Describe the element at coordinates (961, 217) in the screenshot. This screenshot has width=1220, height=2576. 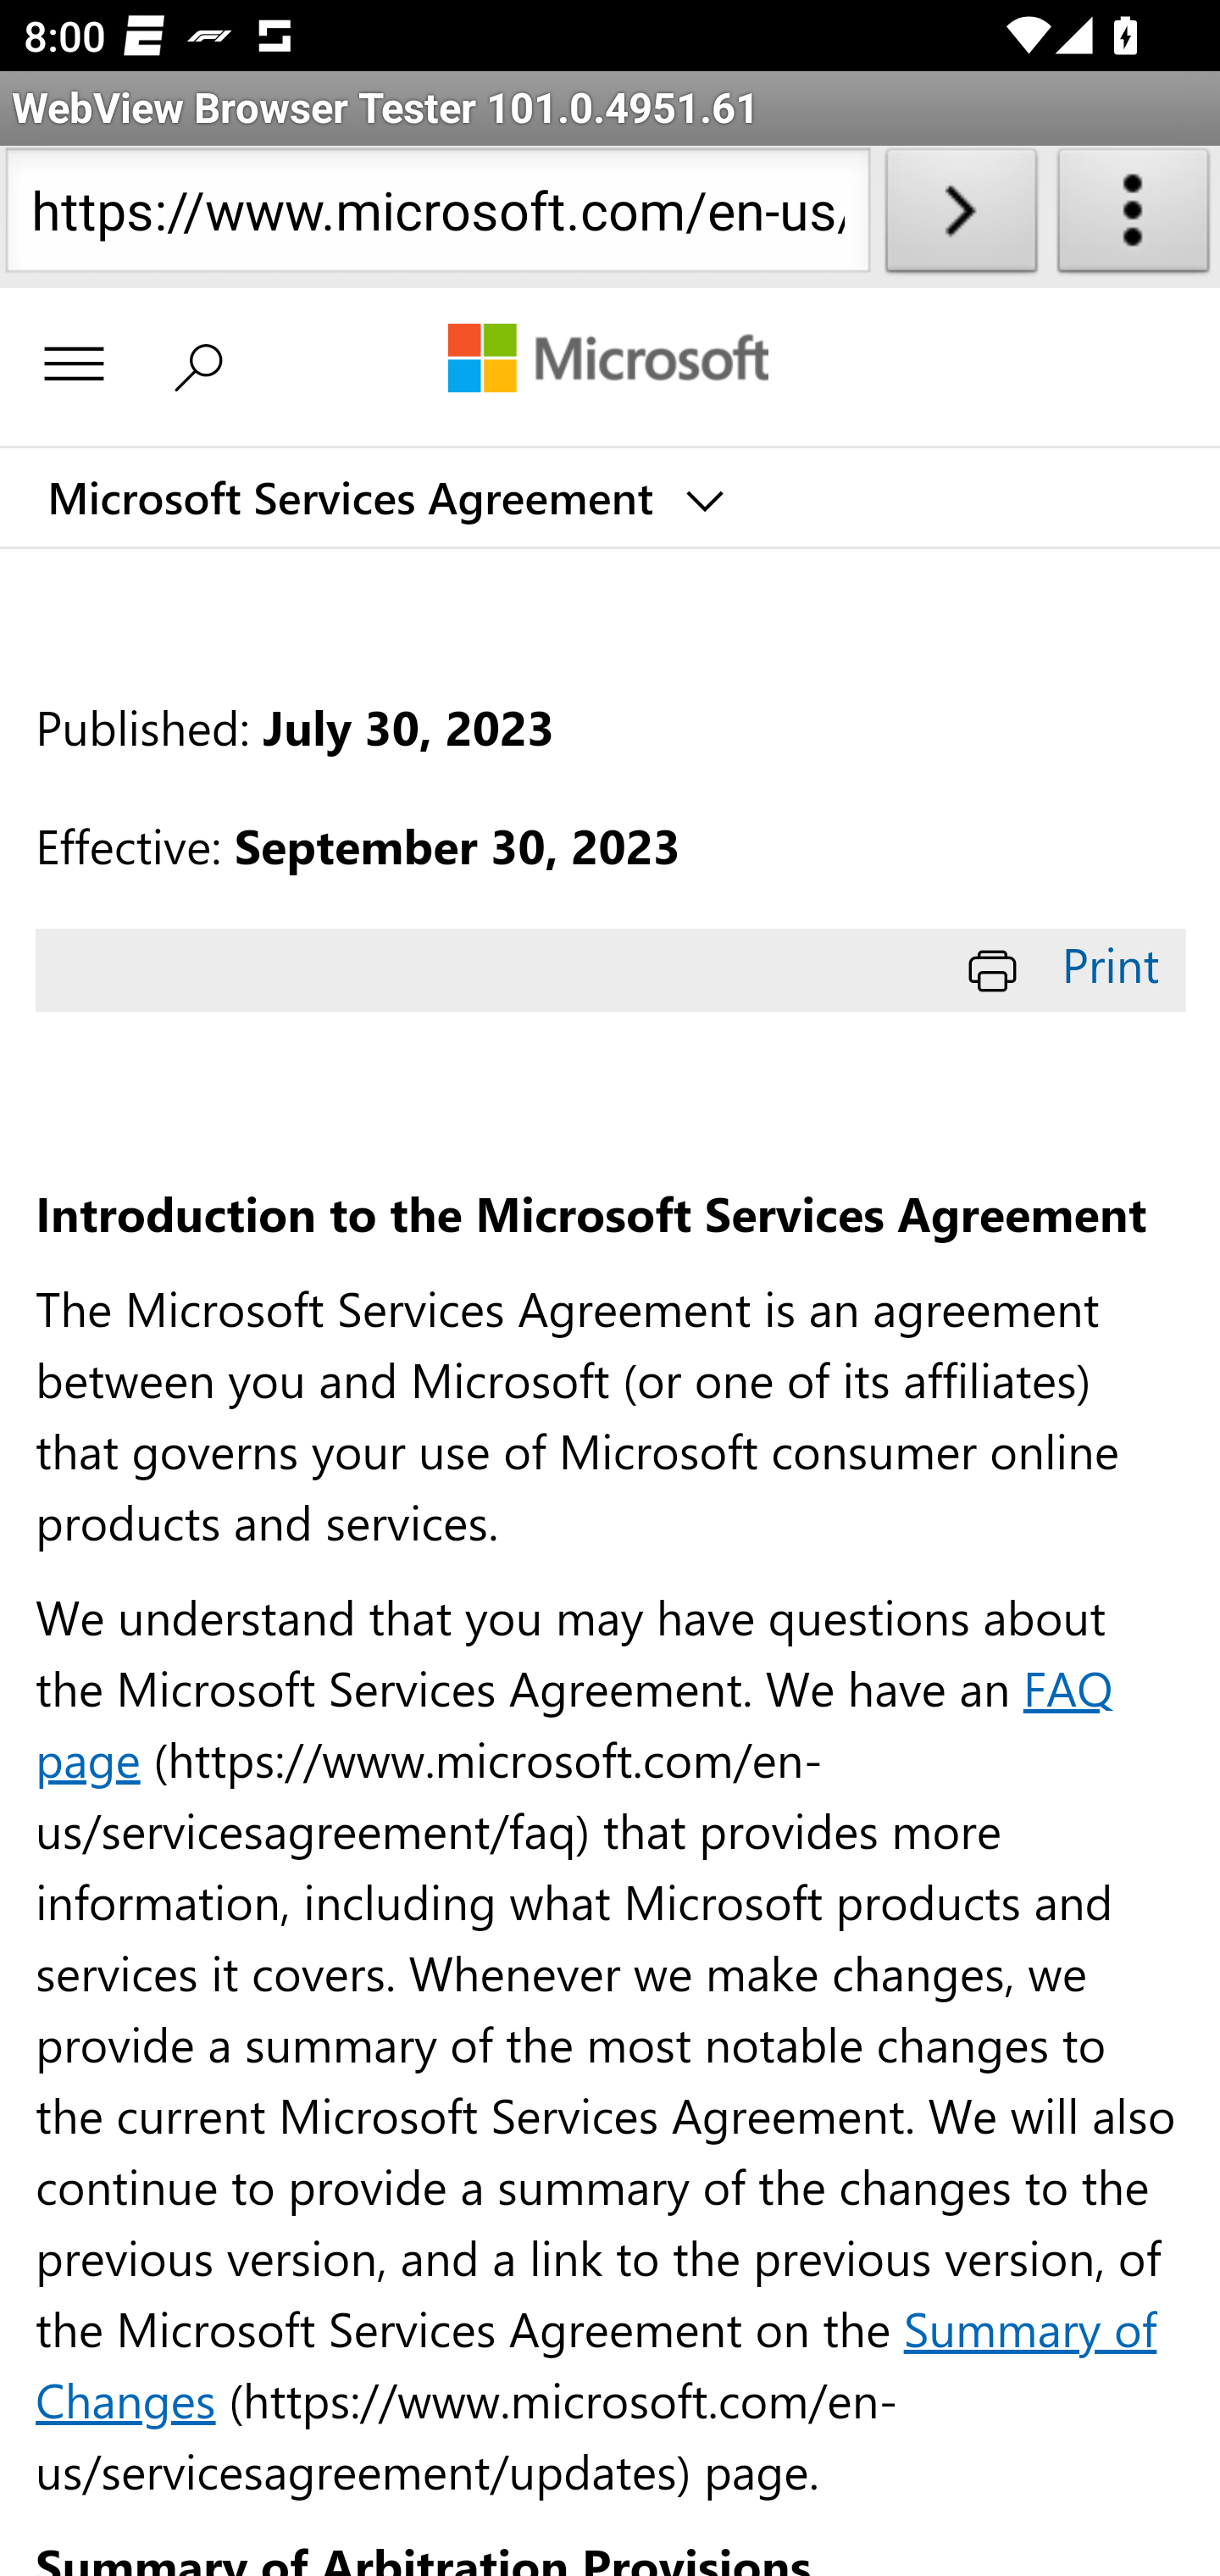
I see `Load URL` at that location.